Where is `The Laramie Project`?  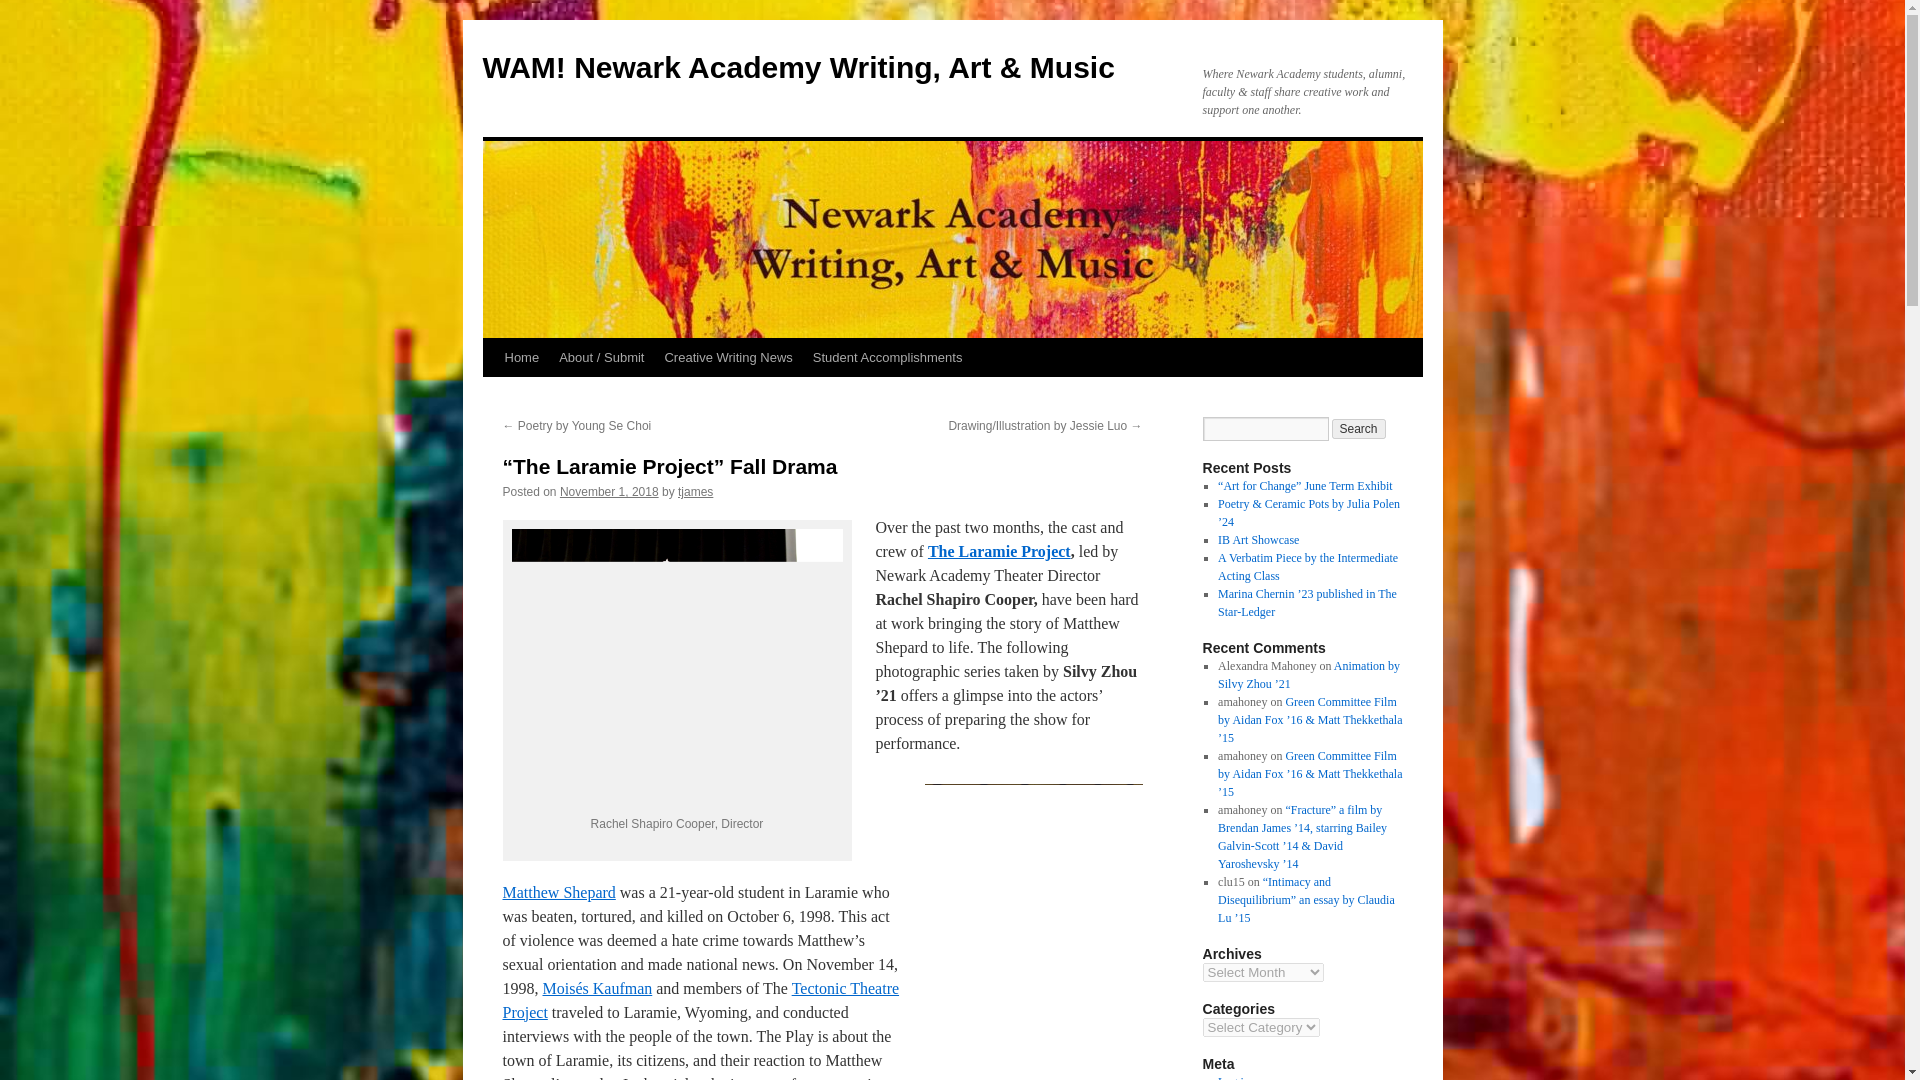
The Laramie Project is located at coordinates (999, 552).